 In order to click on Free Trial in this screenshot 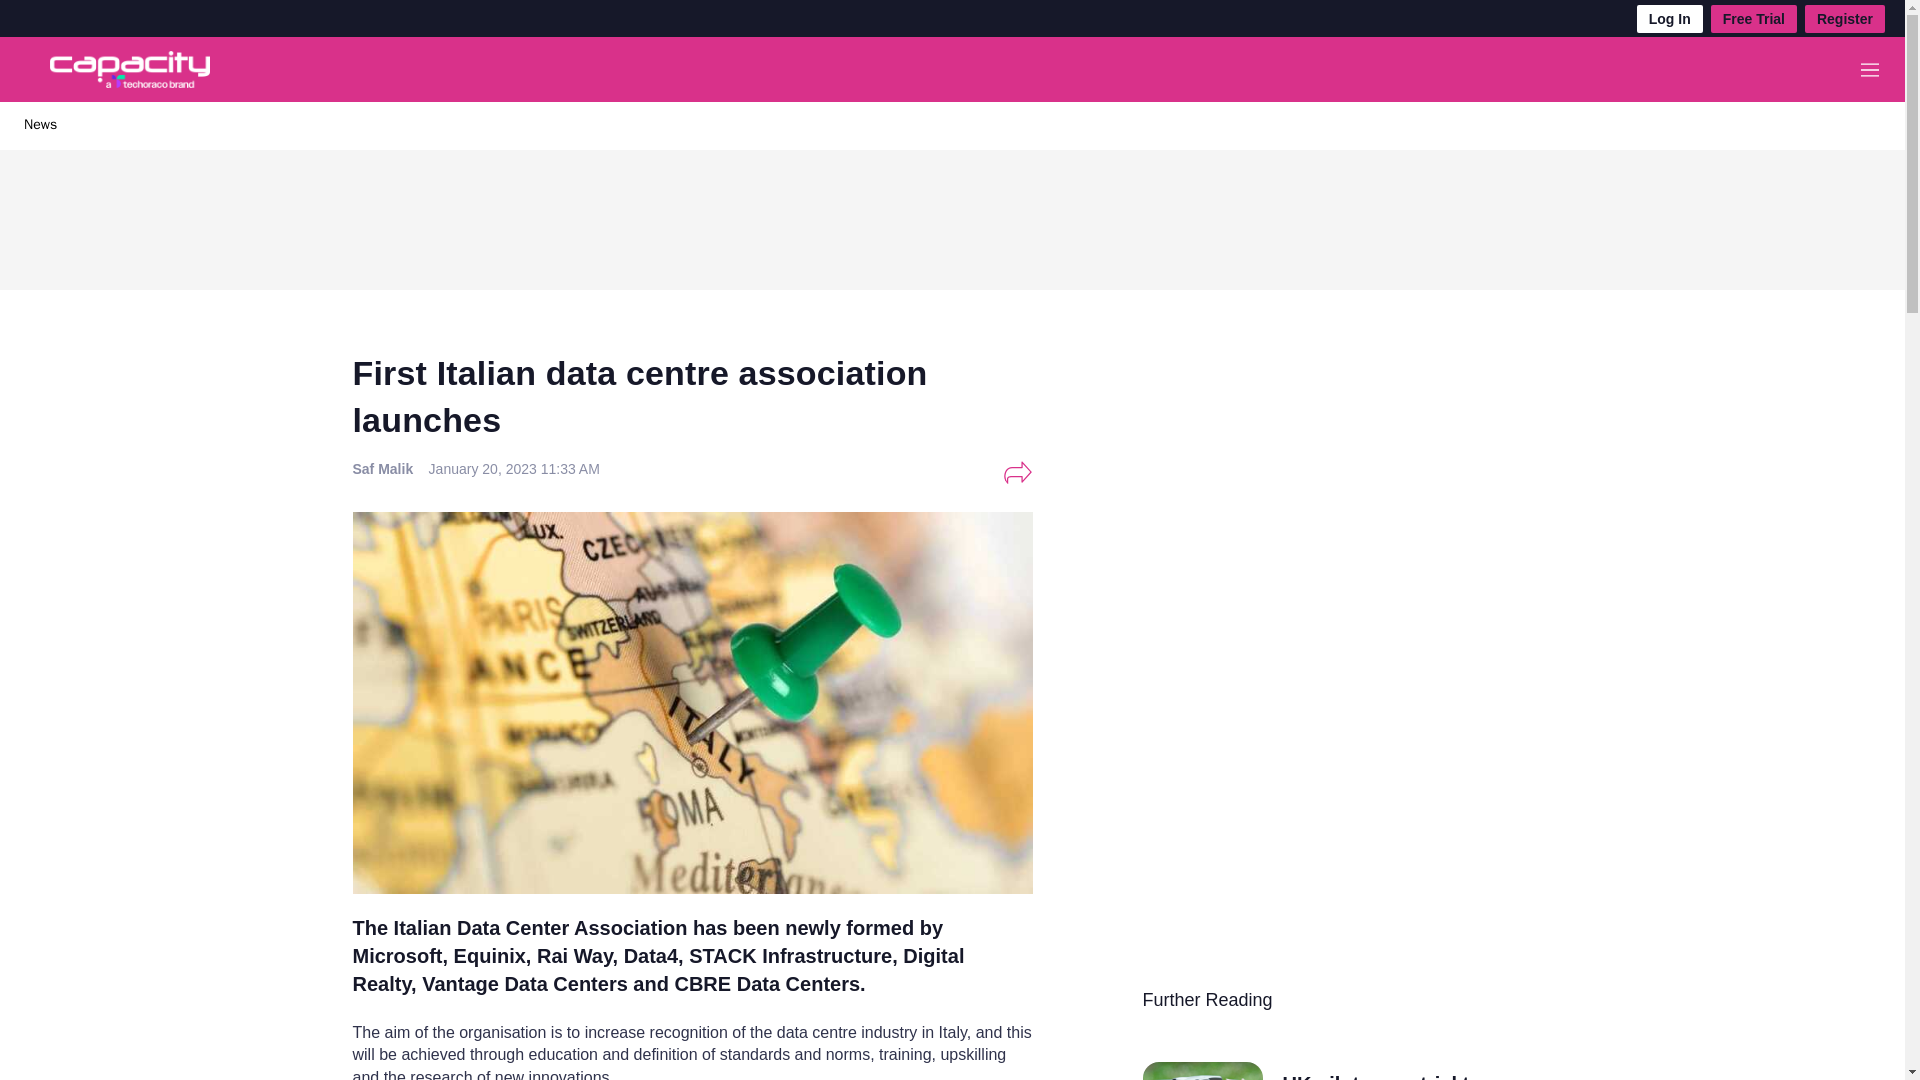, I will do `click(1754, 18)`.